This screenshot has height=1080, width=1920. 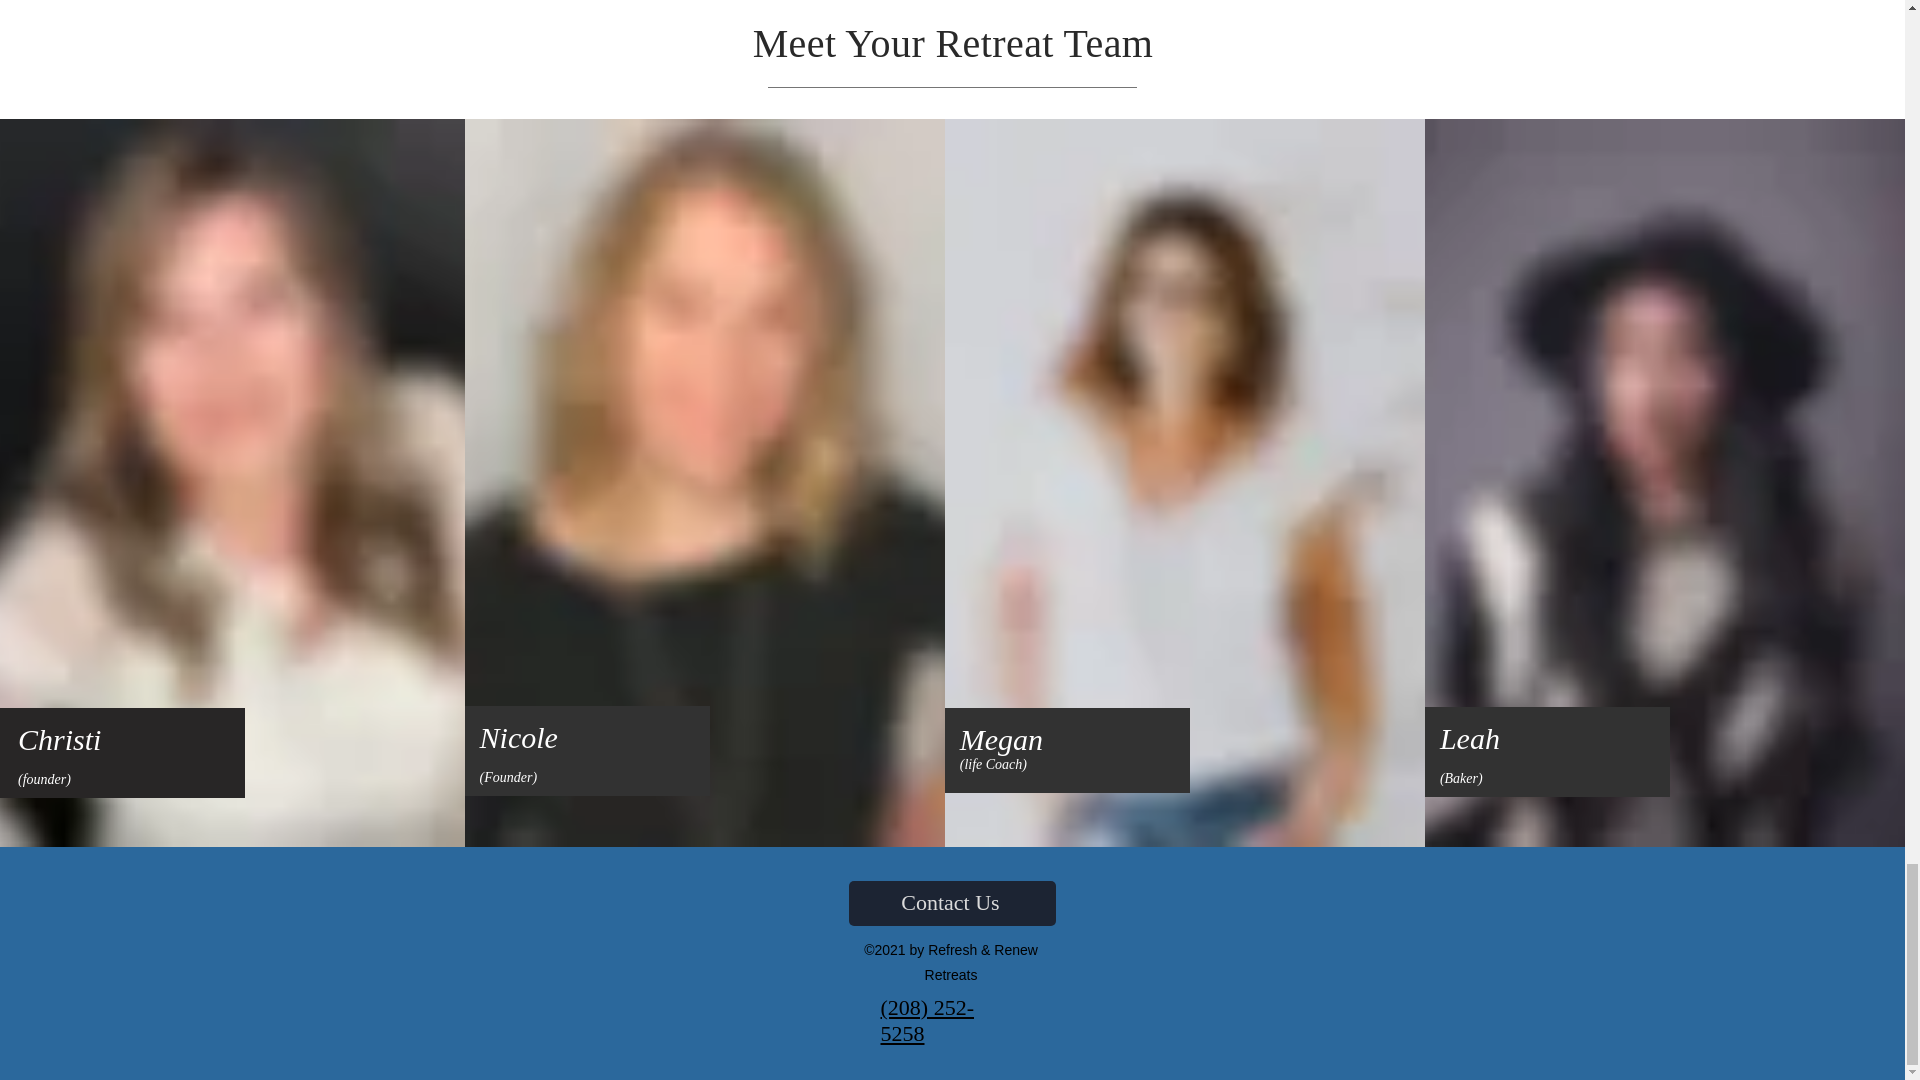 What do you see at coordinates (952, 42) in the screenshot?
I see `Meet Your Retreat Team` at bounding box center [952, 42].